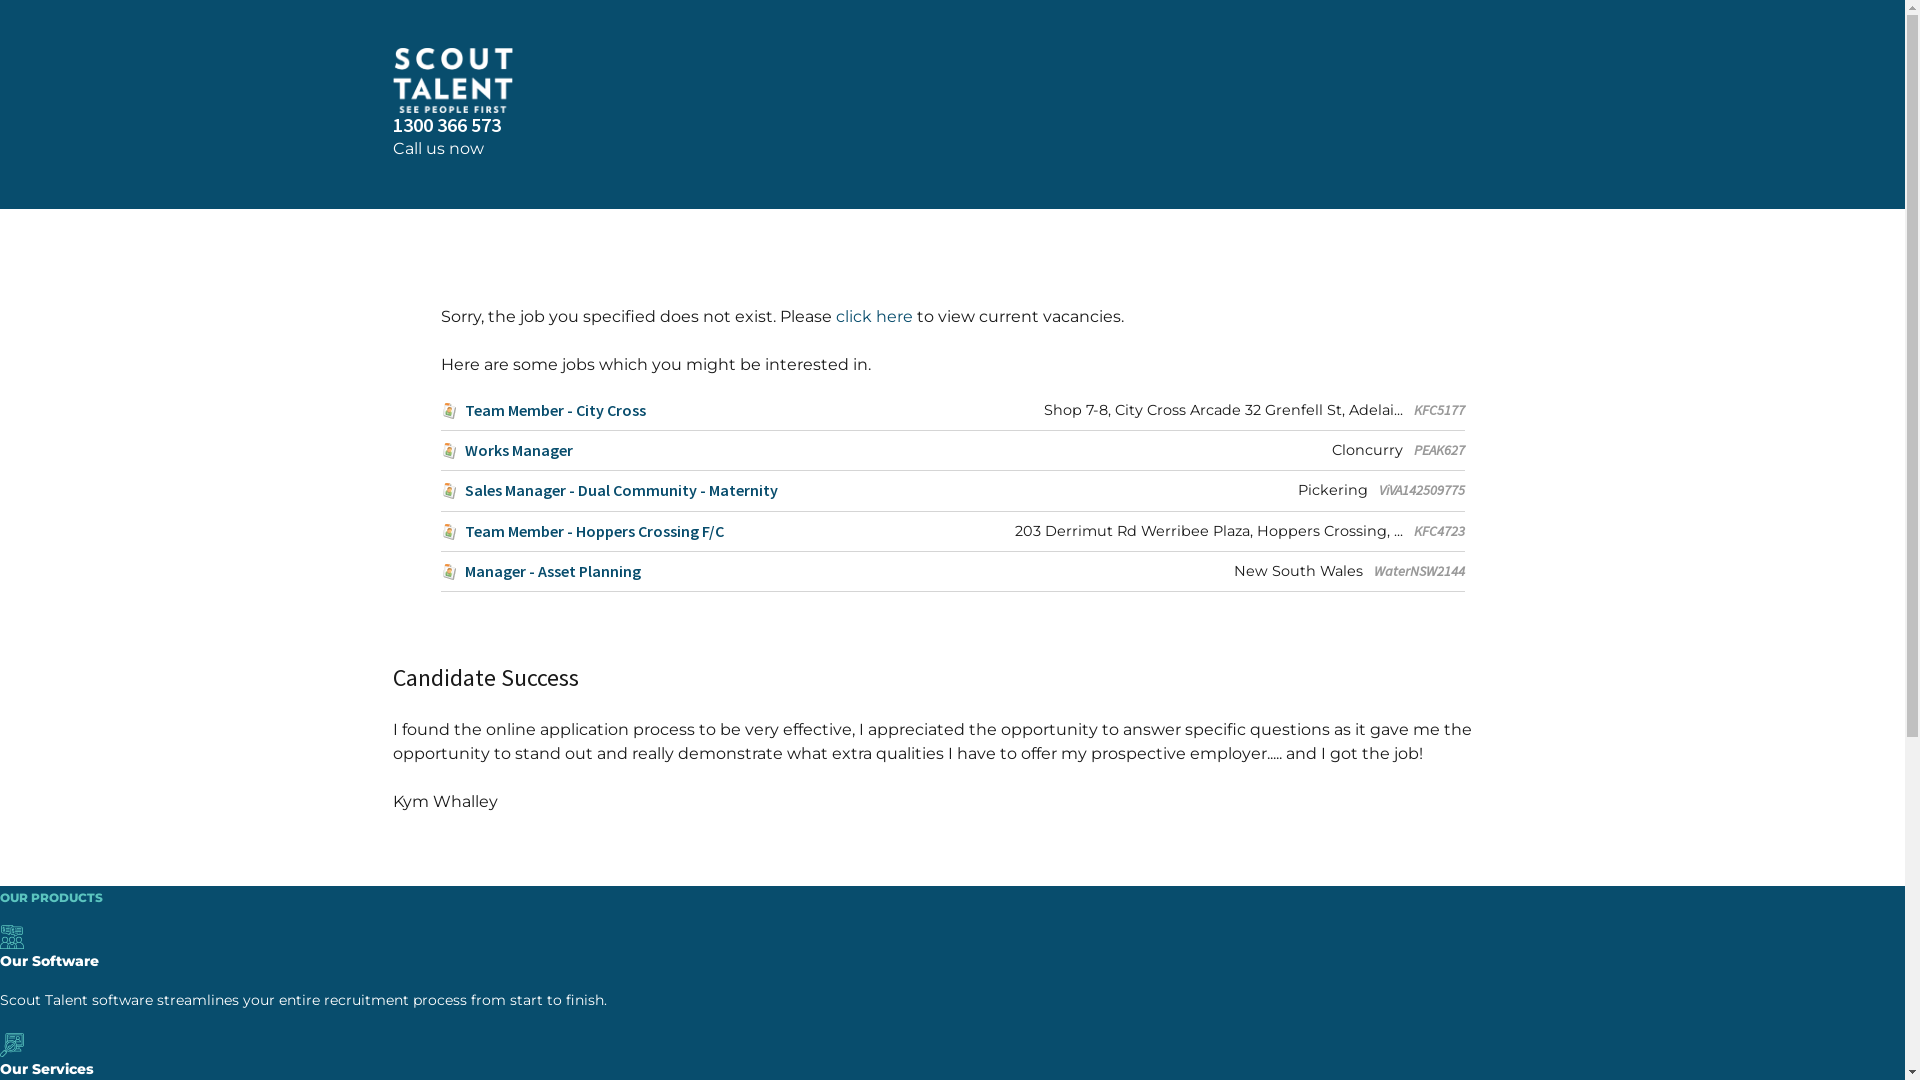 The width and height of the screenshot is (1920, 1080). Describe the element at coordinates (582, 532) in the screenshot. I see `Team Member - Hoppers Crossing F/C` at that location.